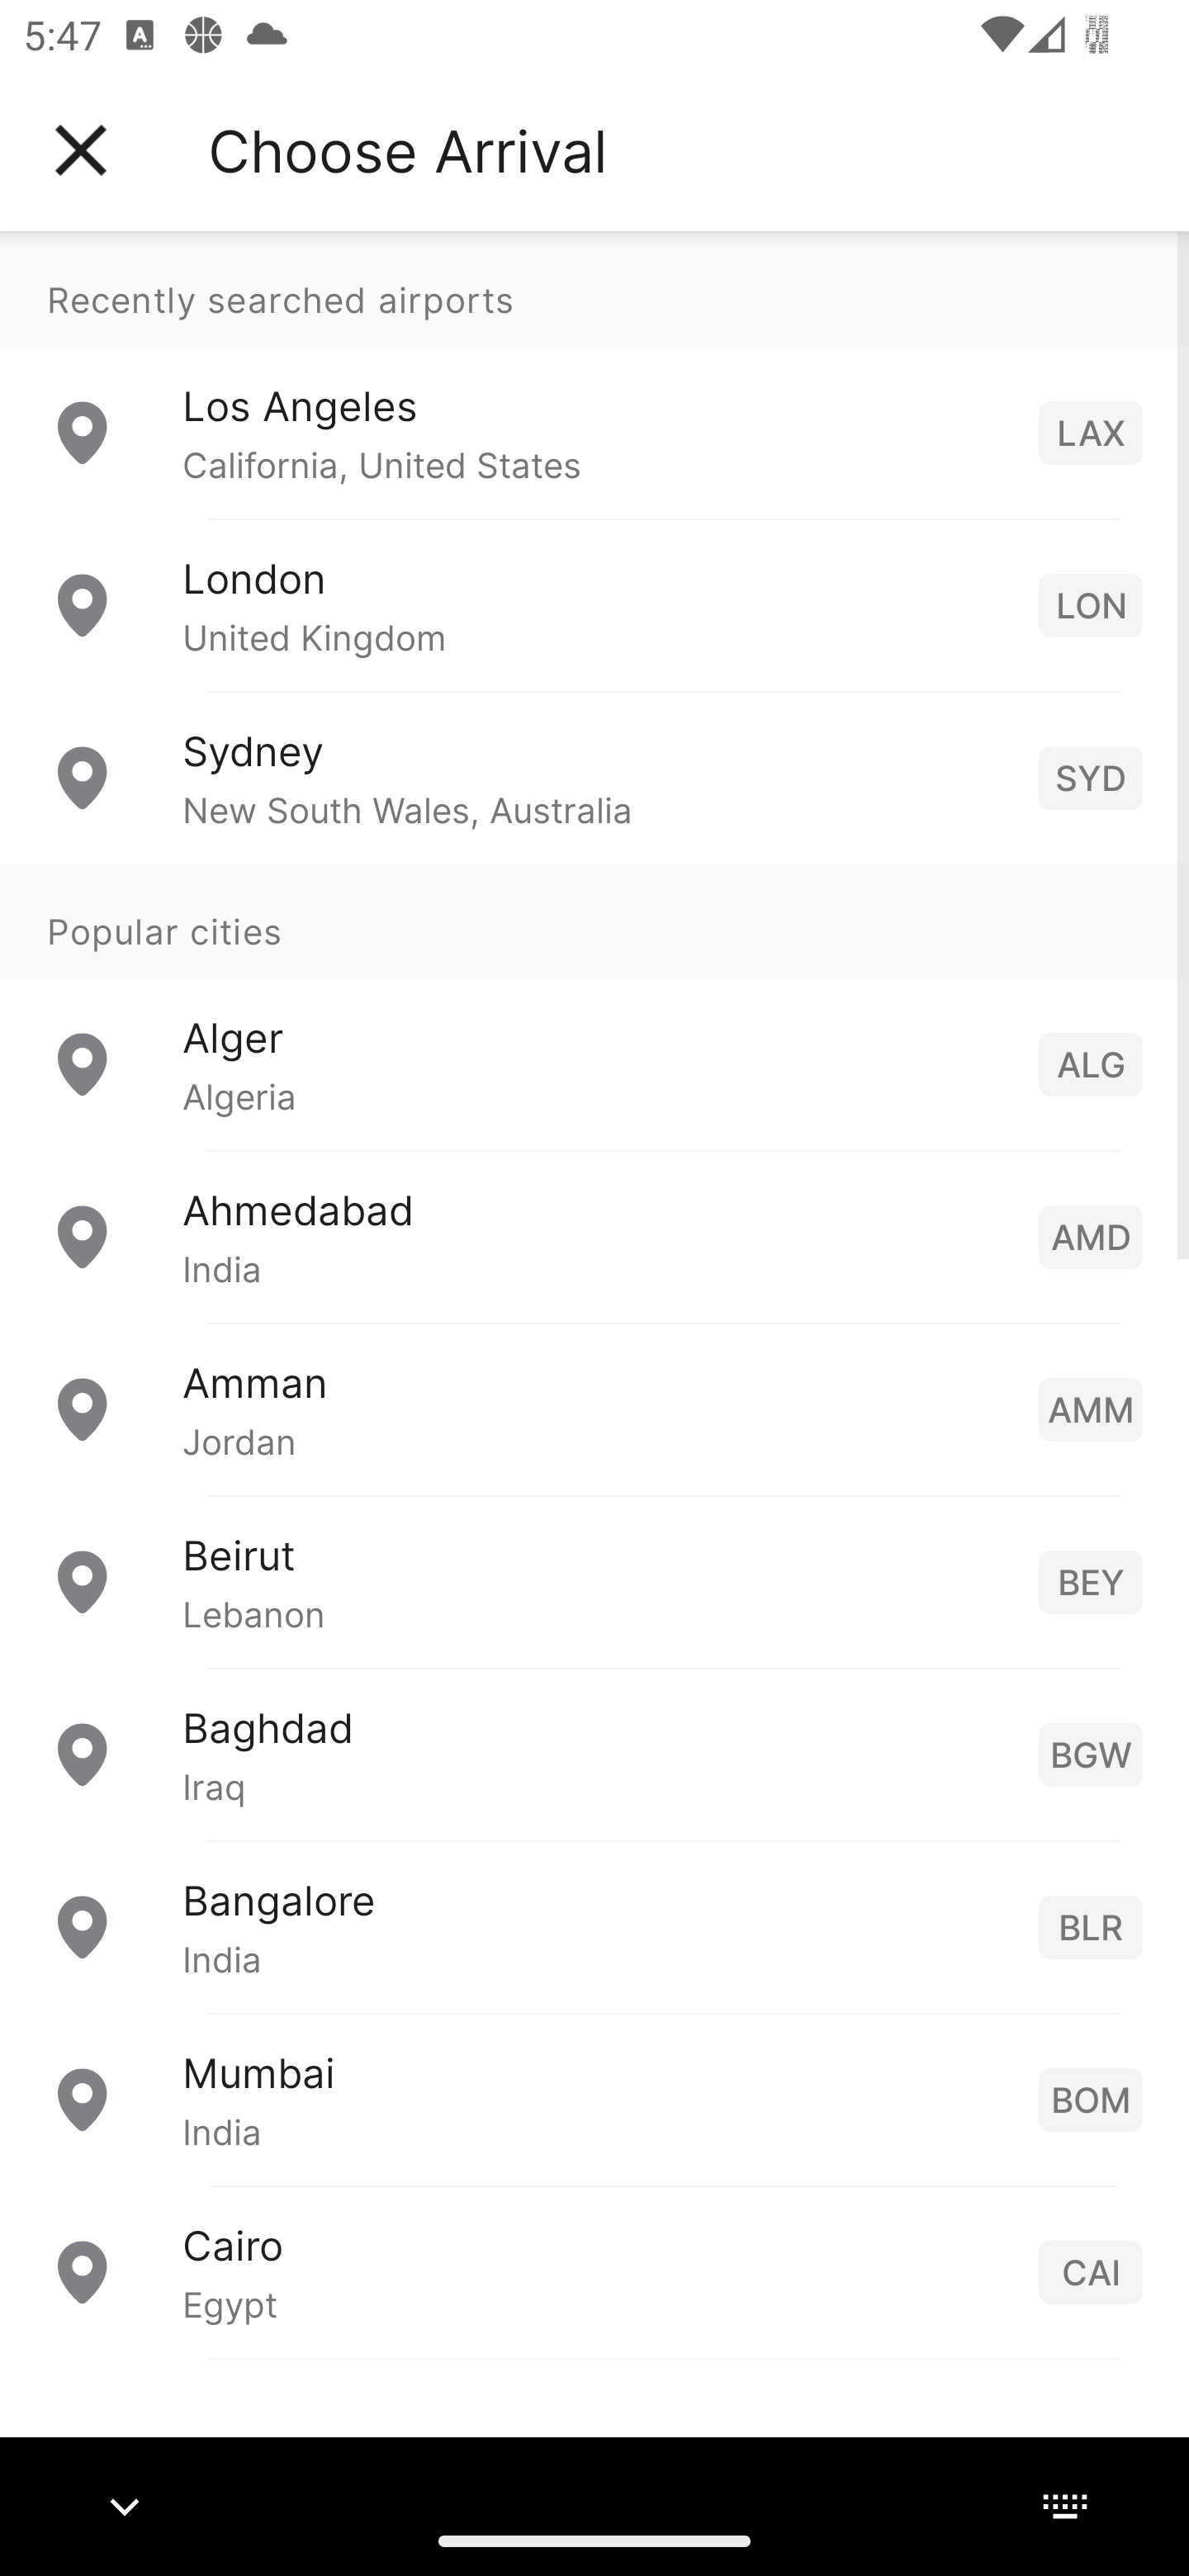 The width and height of the screenshot is (1189, 2576). Describe the element at coordinates (594, 1752) in the screenshot. I see `Baghdad Iraq BGW` at that location.